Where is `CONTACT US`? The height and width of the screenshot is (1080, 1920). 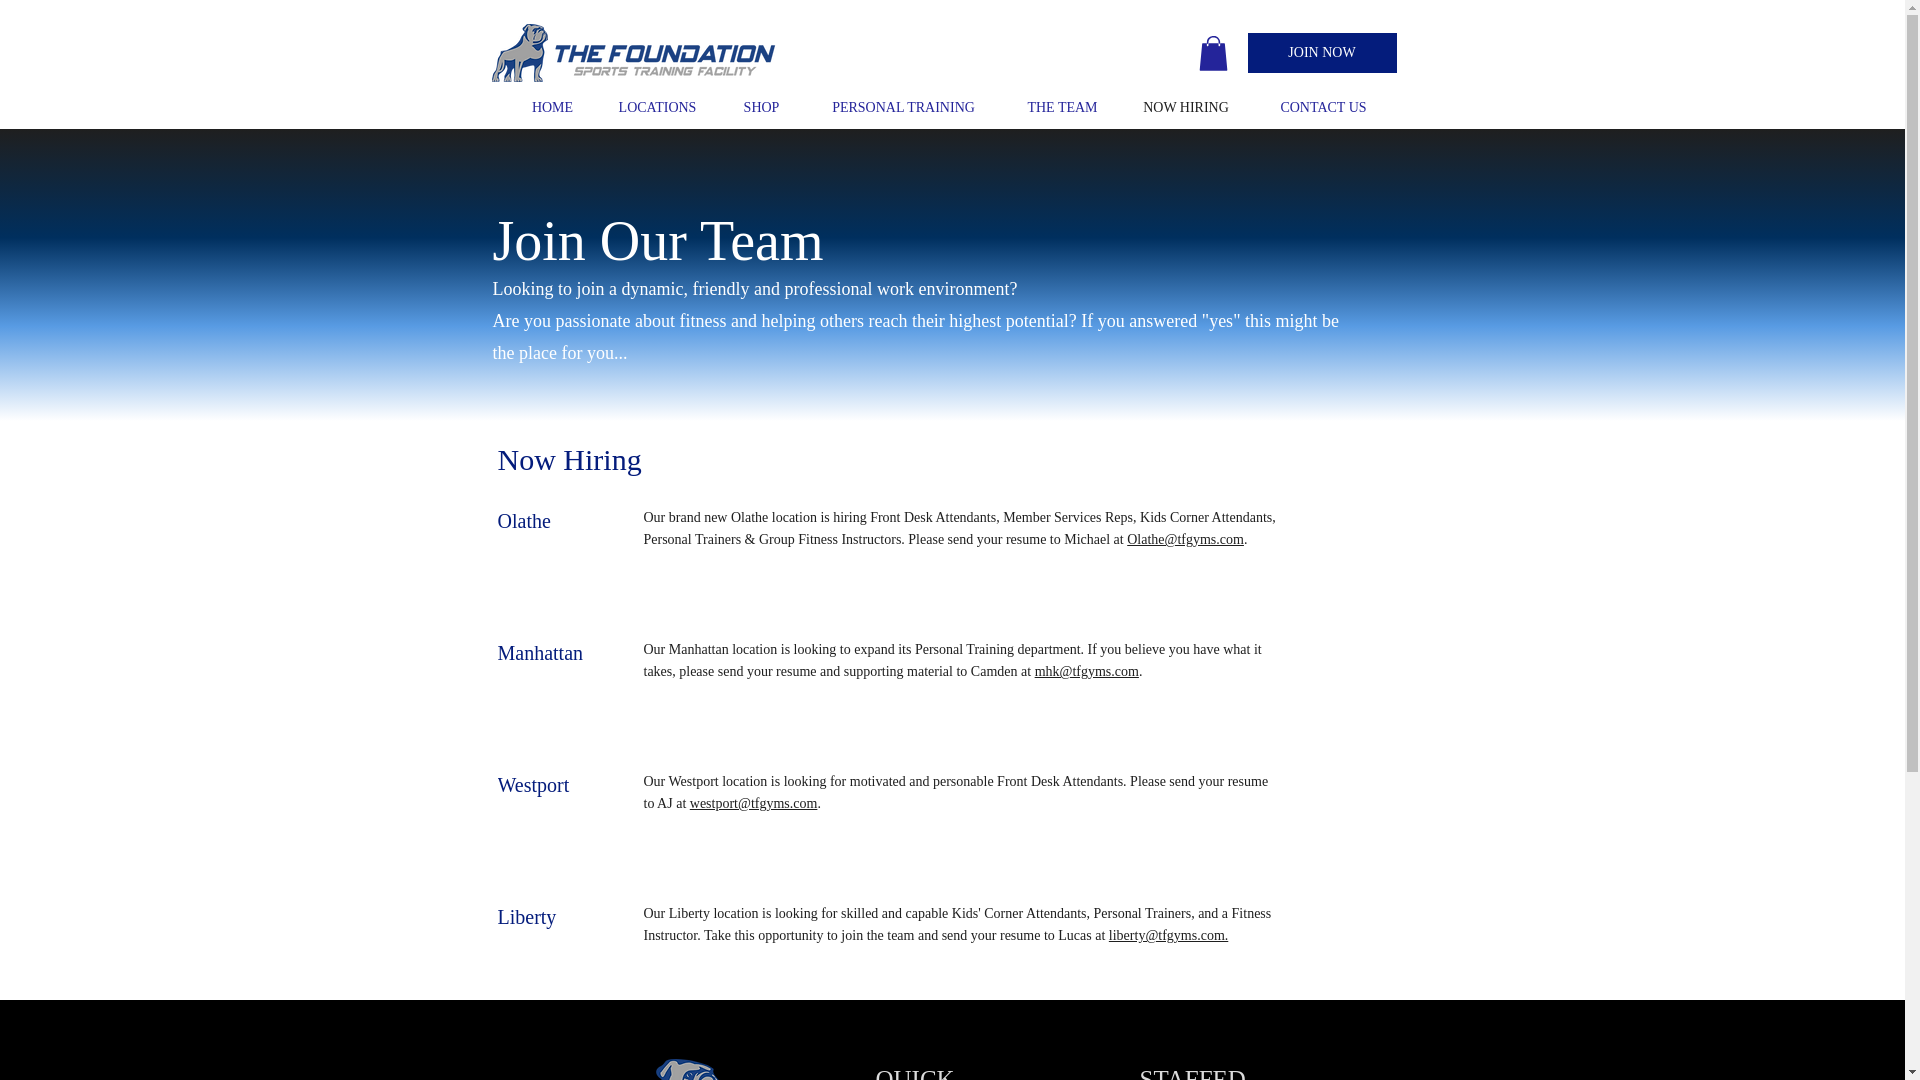
CONTACT US is located at coordinates (1323, 108).